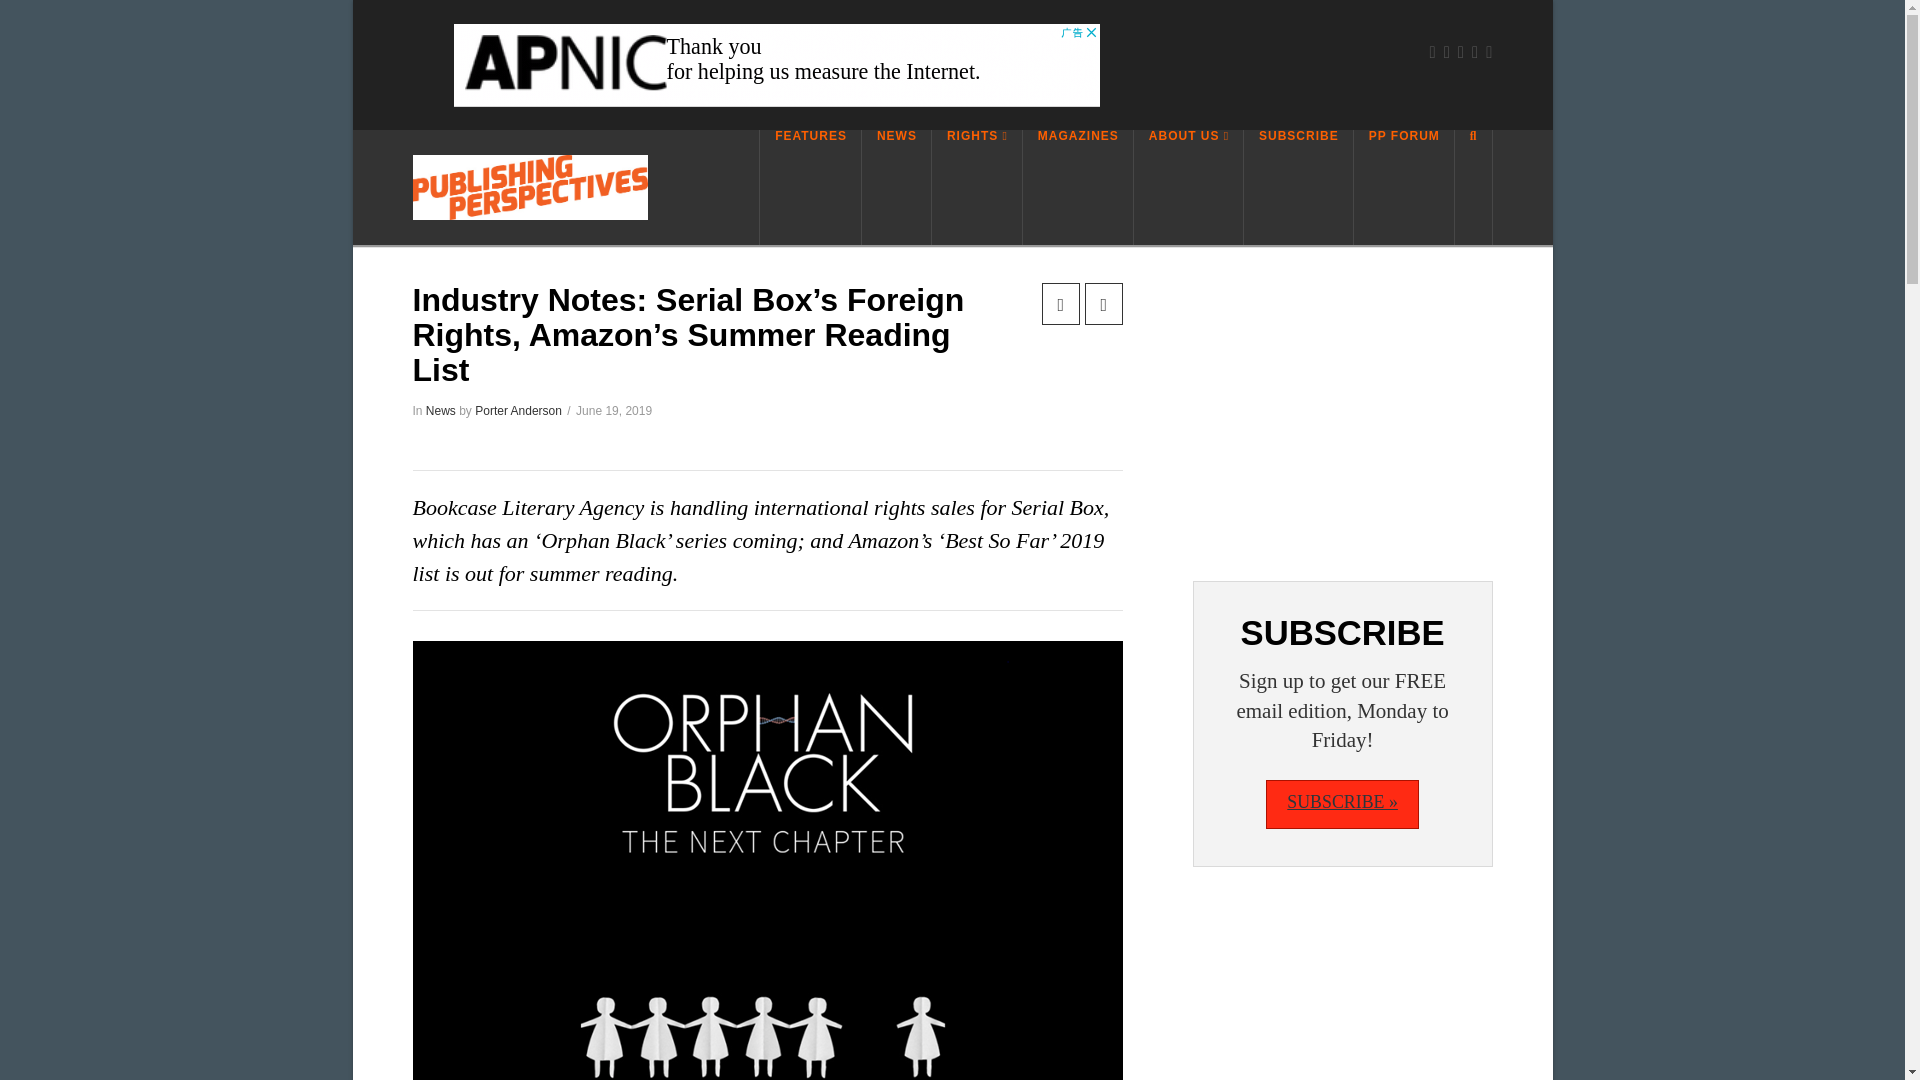 This screenshot has height=1080, width=1920. What do you see at coordinates (1298, 187) in the screenshot?
I see `SUBSCRIBE` at bounding box center [1298, 187].